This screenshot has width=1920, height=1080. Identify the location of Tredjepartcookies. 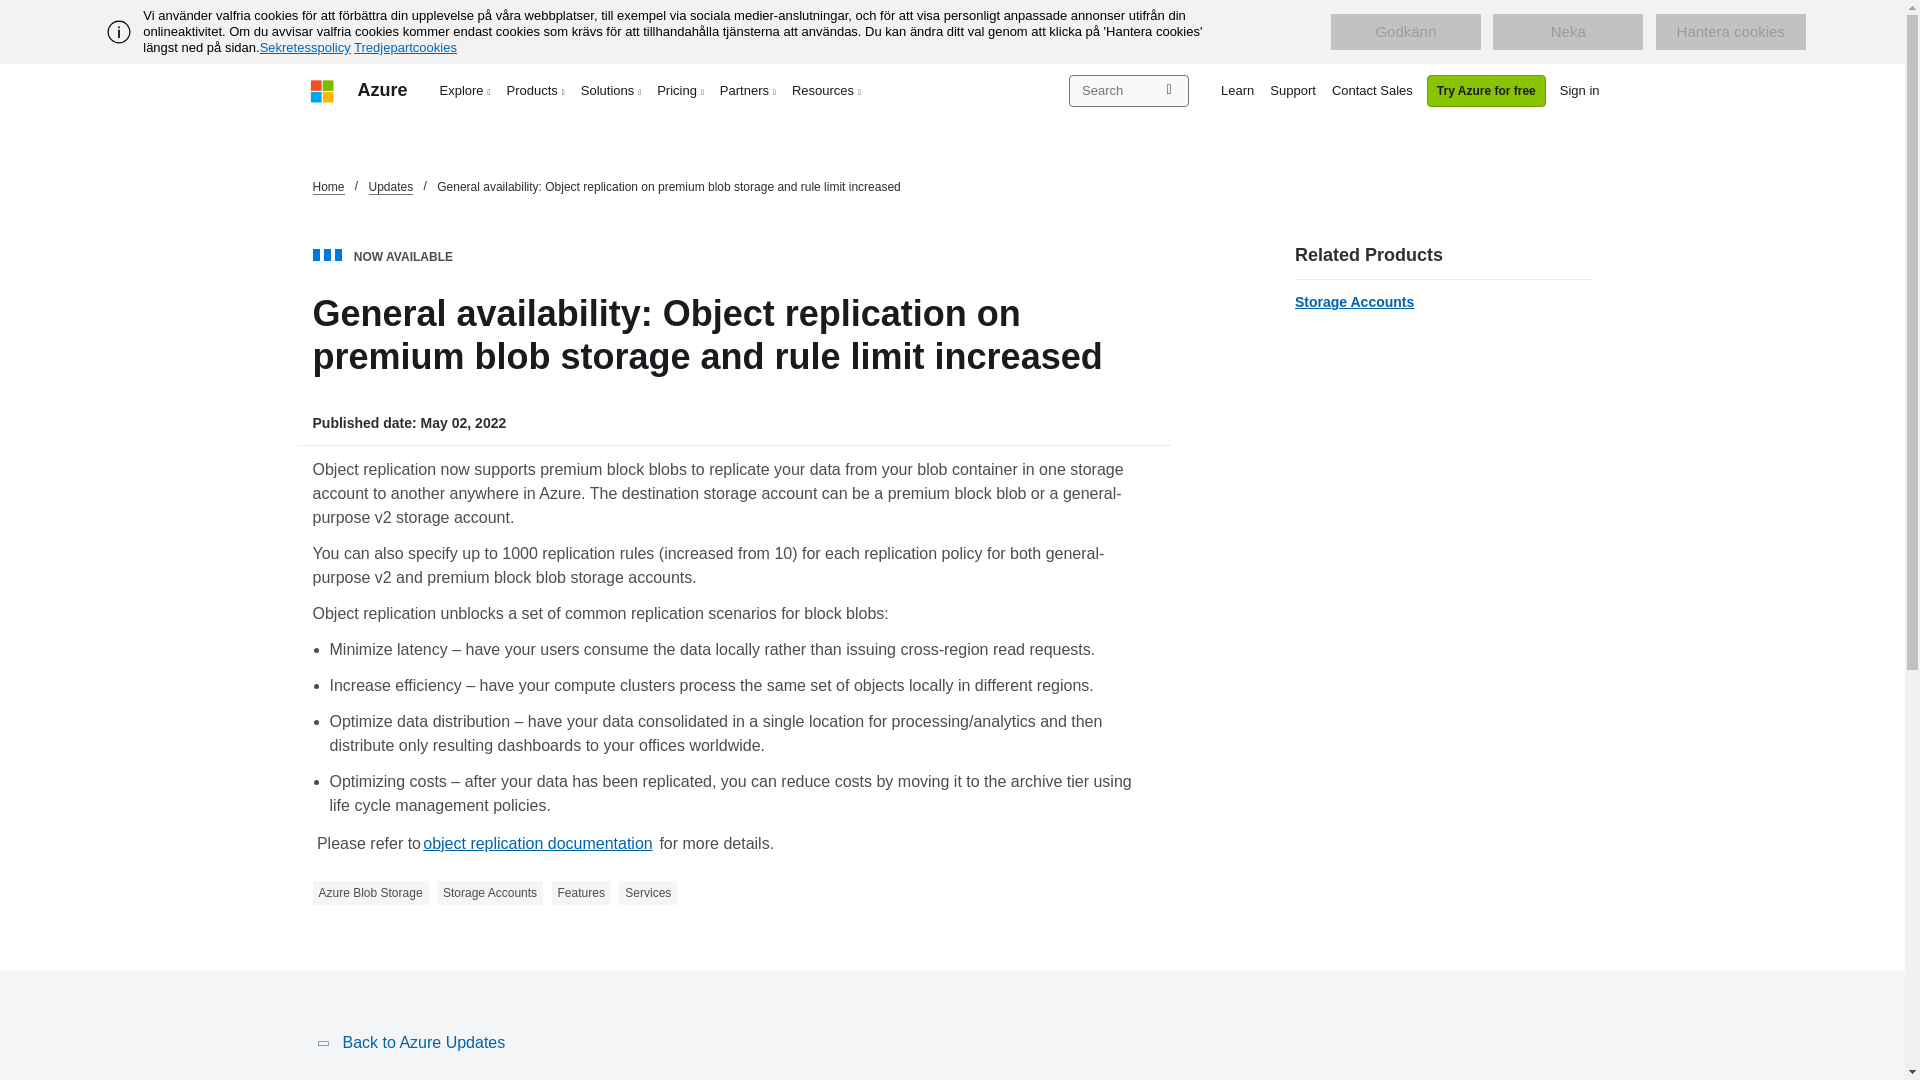
(404, 47).